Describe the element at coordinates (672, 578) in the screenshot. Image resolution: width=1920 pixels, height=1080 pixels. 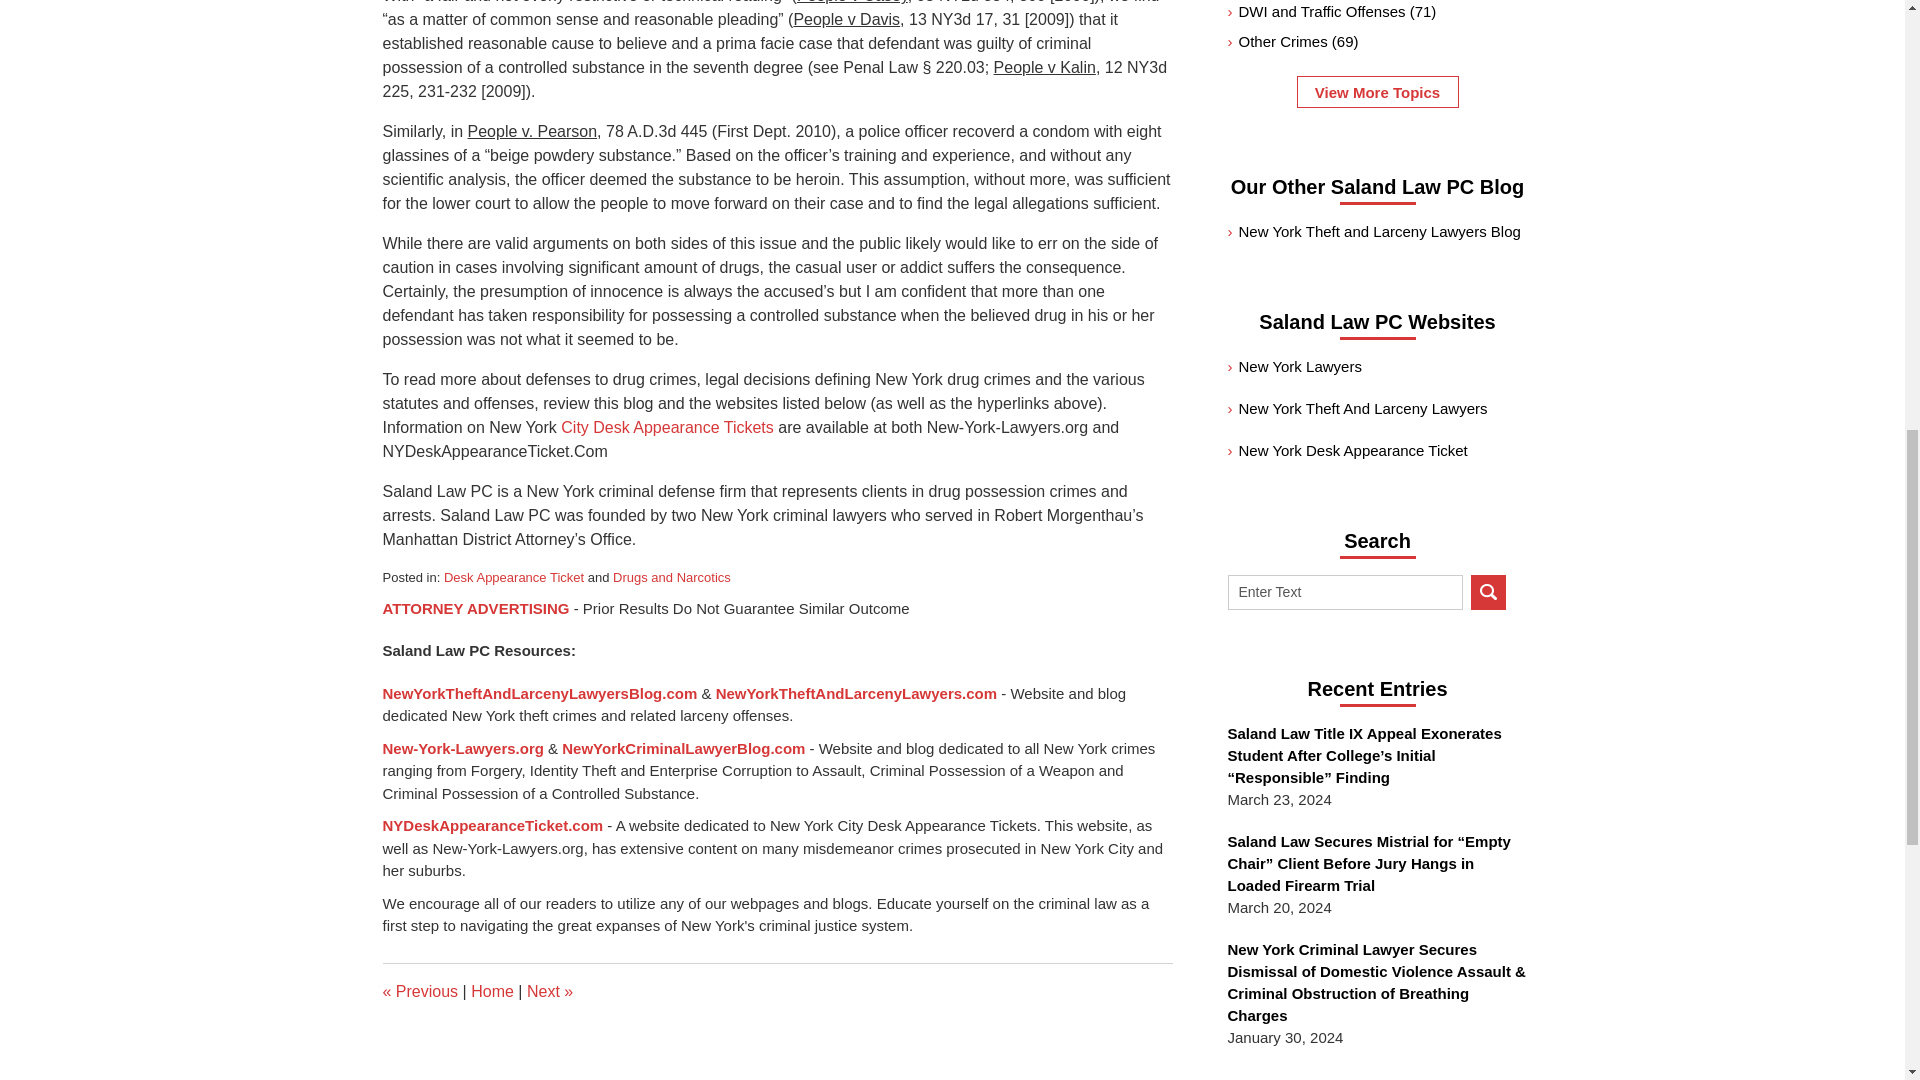
I see `Drugs and Narcotics` at that location.